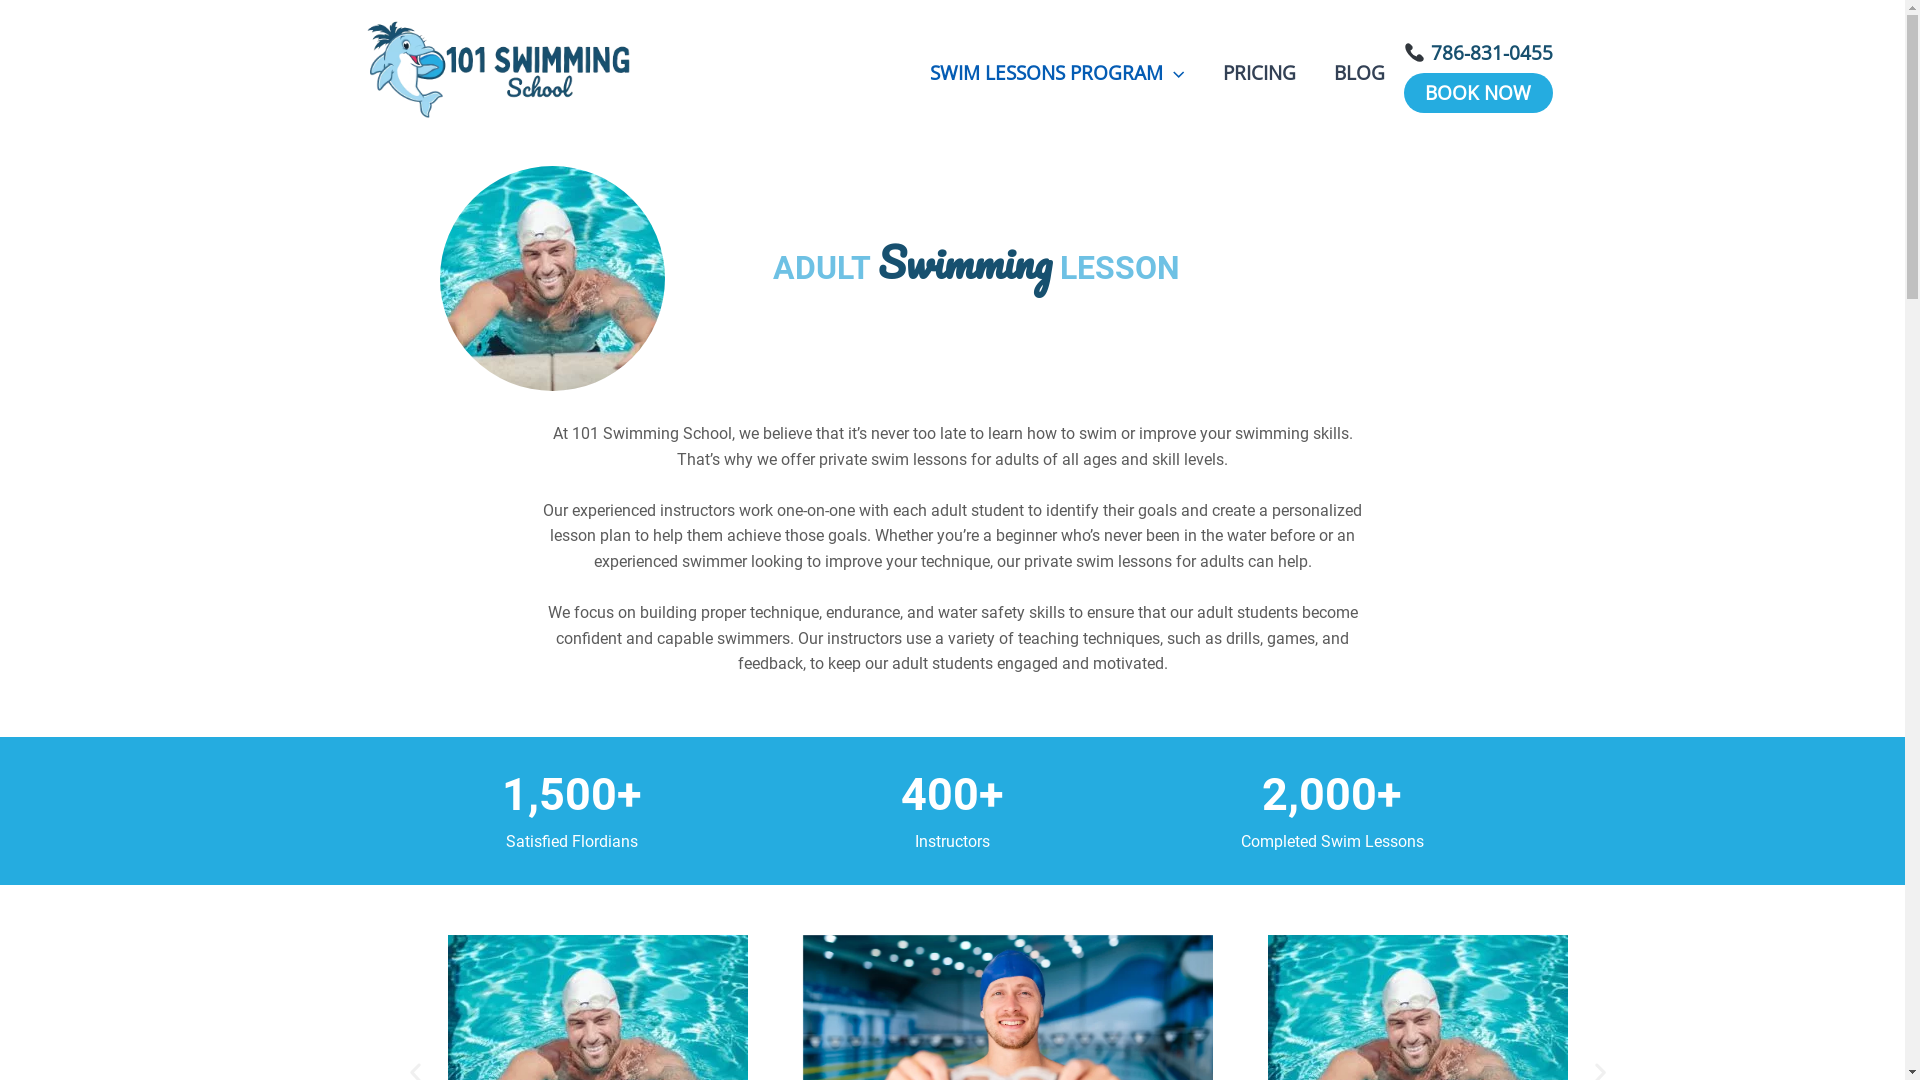 The width and height of the screenshot is (1920, 1080). Describe the element at coordinates (1478, 53) in the screenshot. I see `786-831-0455` at that location.